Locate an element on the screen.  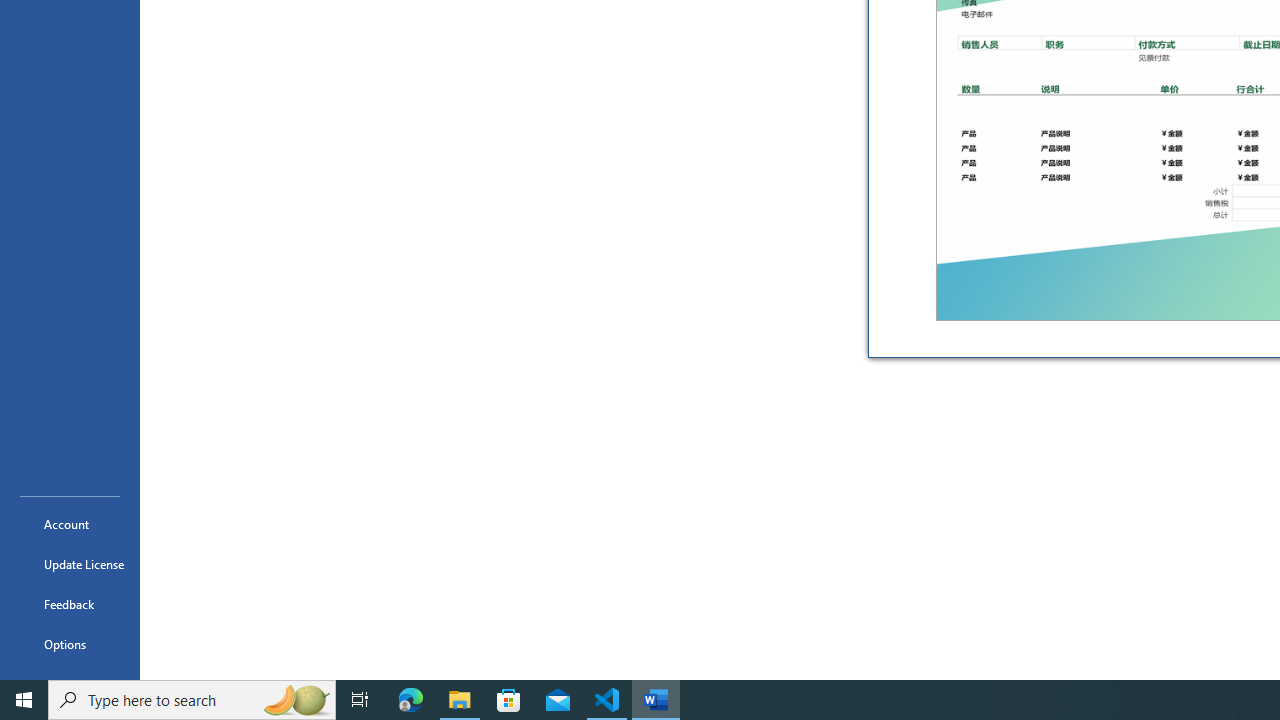
Microsoft Store is located at coordinates (509, 700).